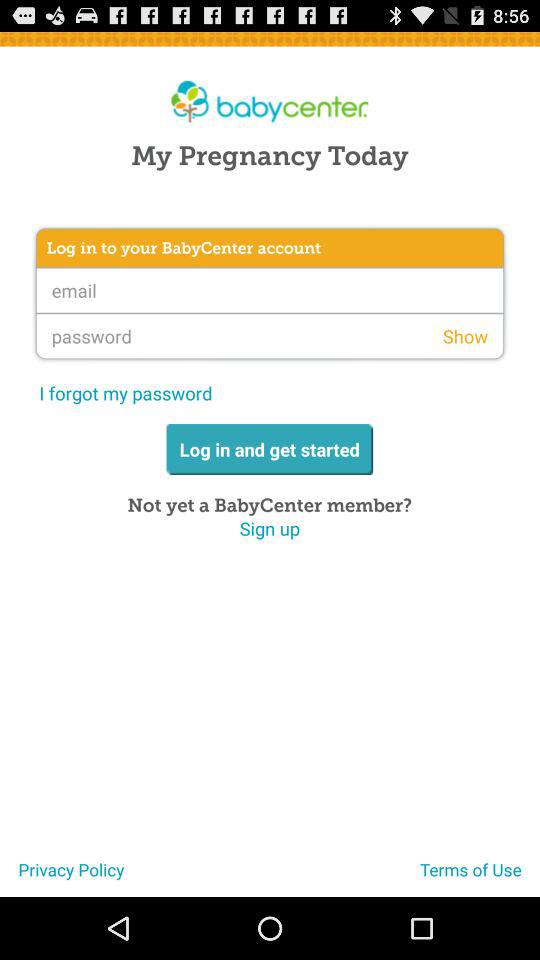 This screenshot has width=540, height=960. I want to click on turn on the i forgot my icon, so click(126, 392).